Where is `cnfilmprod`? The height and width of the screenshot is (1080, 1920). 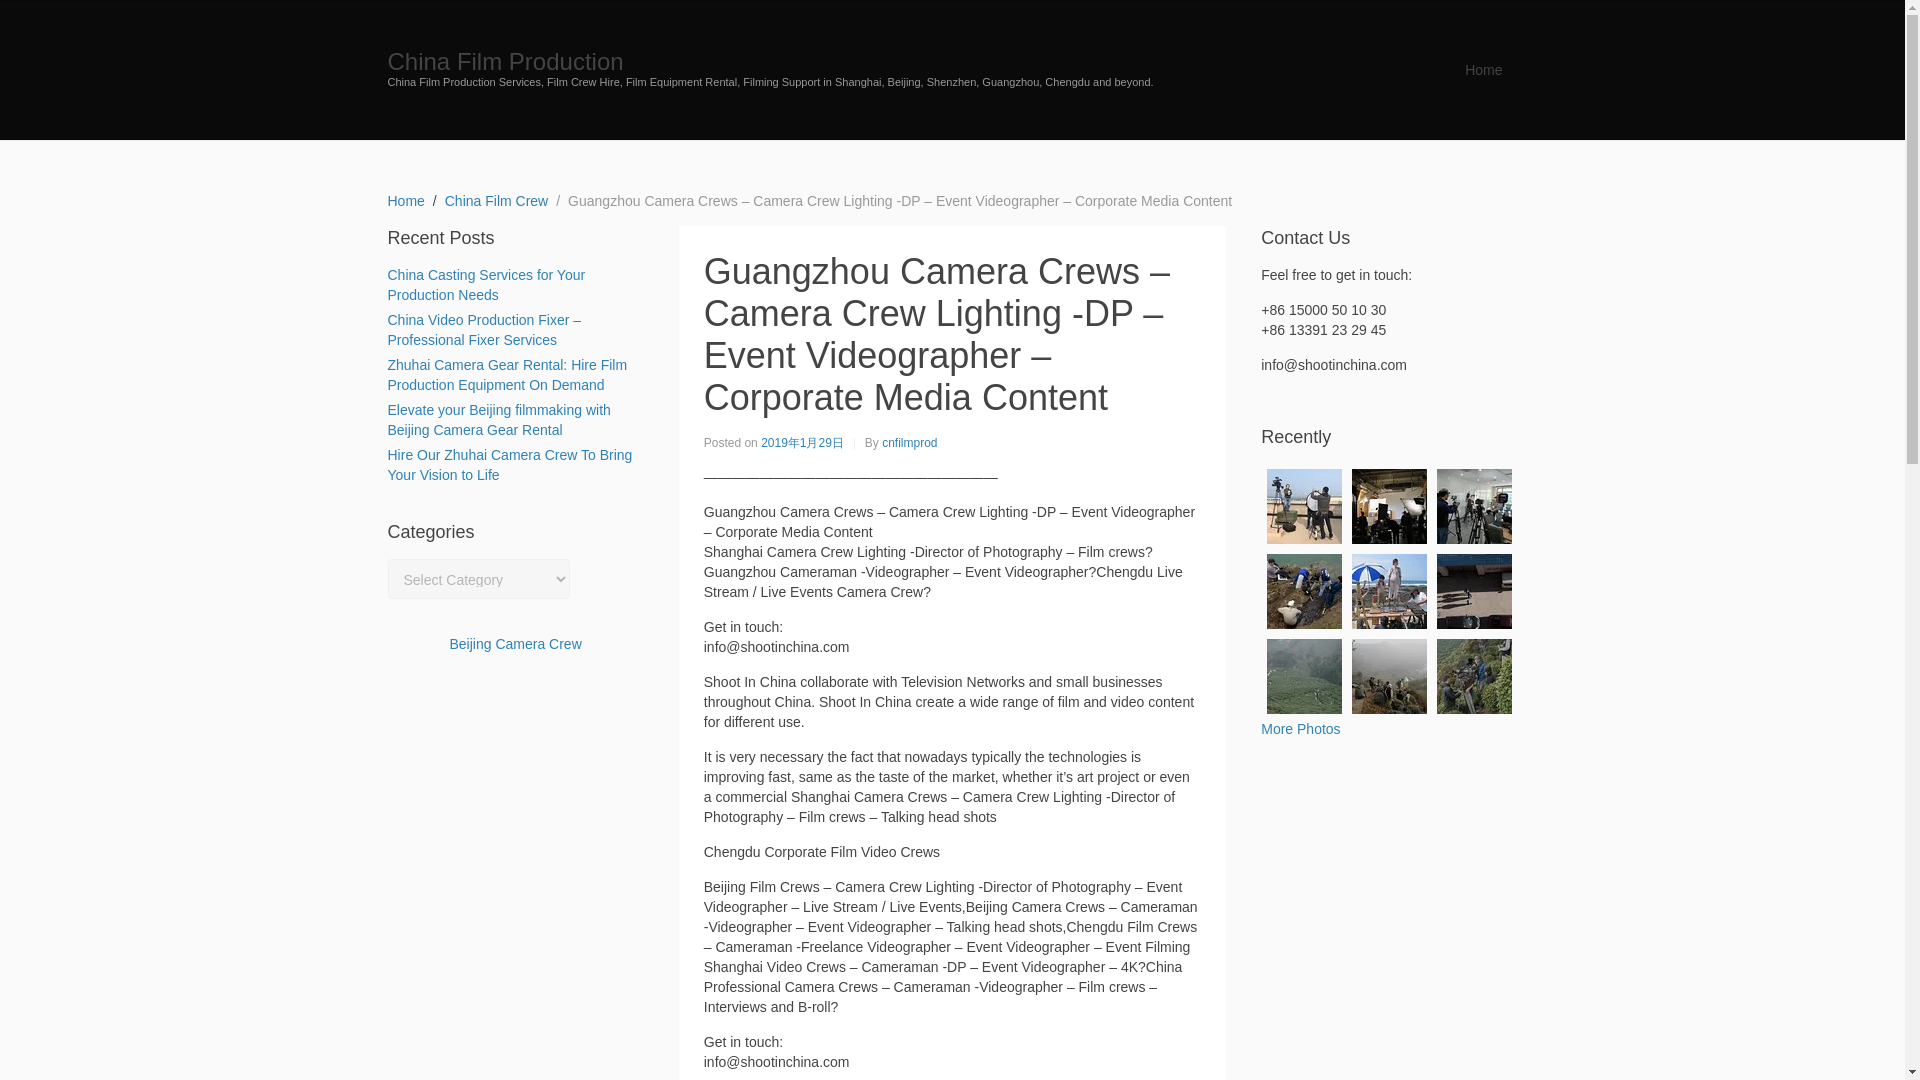
cnfilmprod is located at coordinates (908, 443).